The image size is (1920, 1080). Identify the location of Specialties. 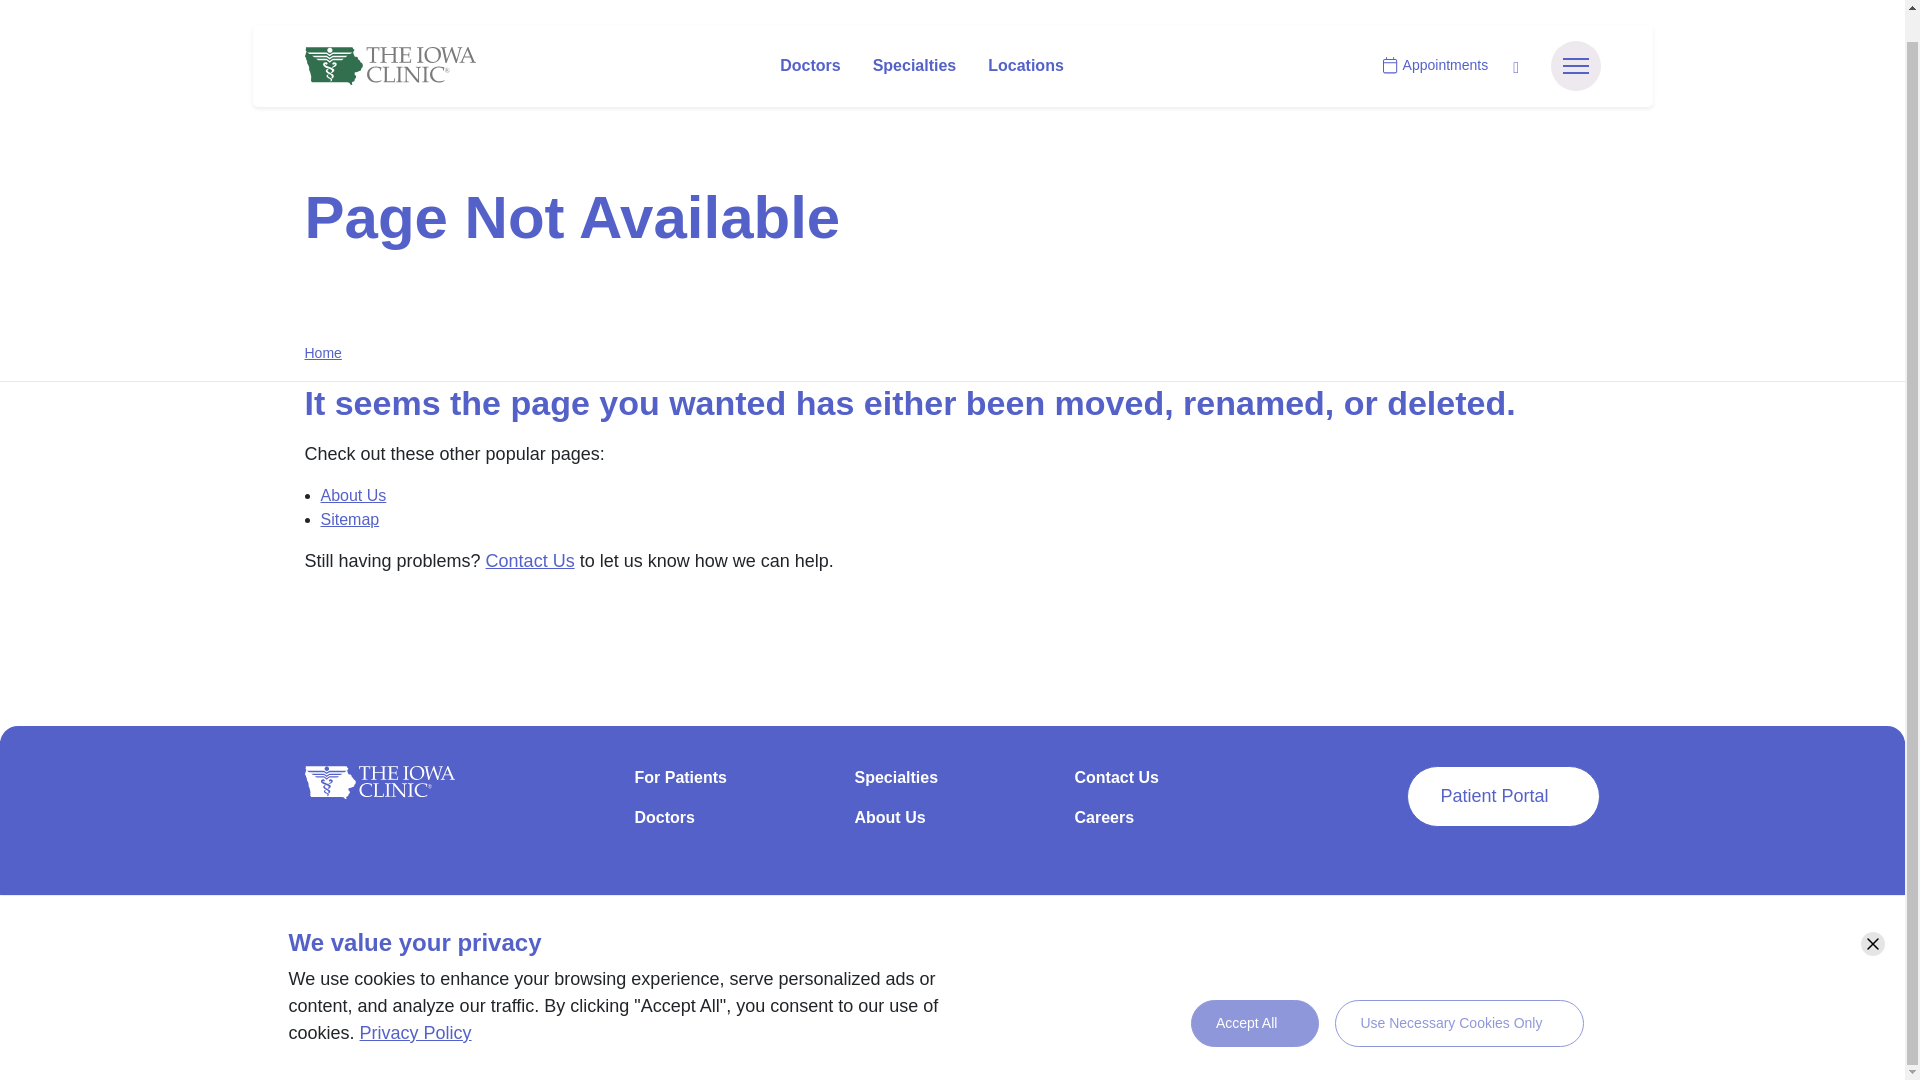
(952, 785).